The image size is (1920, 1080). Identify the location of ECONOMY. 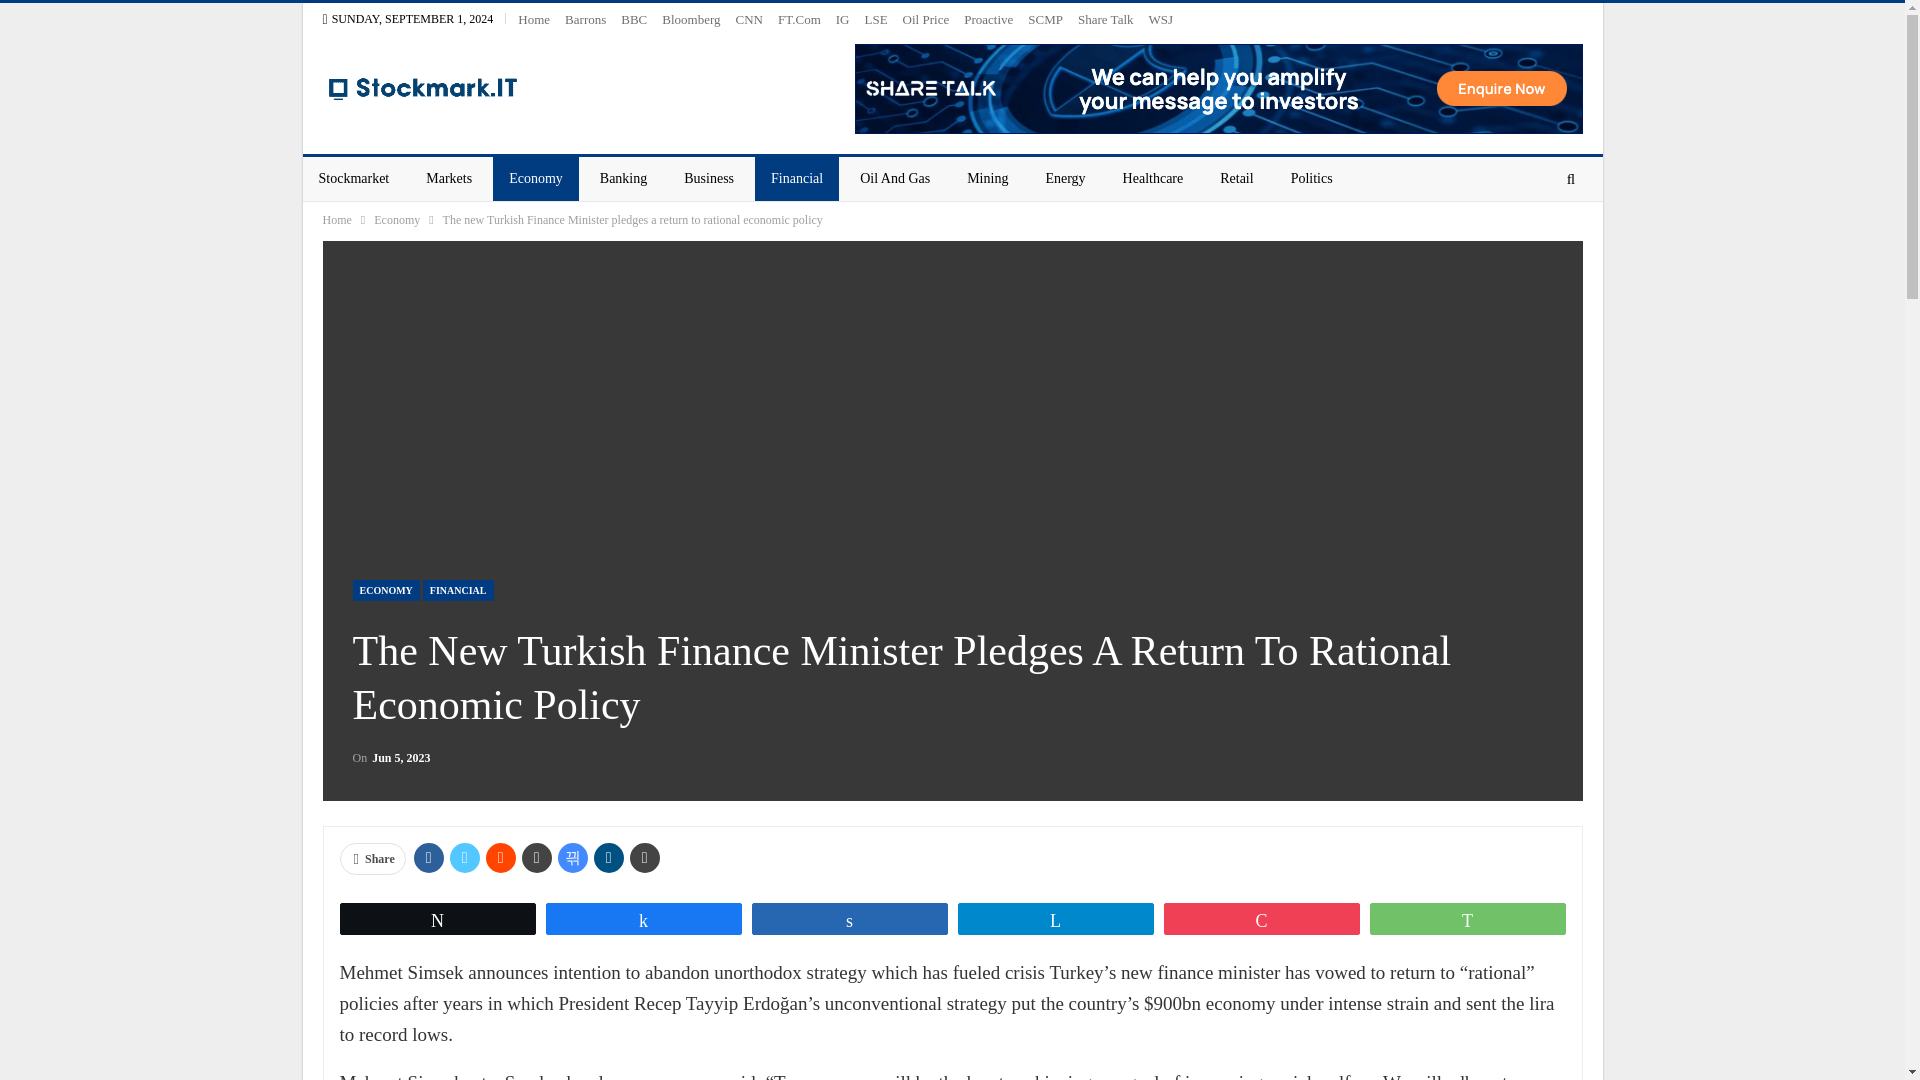
(384, 590).